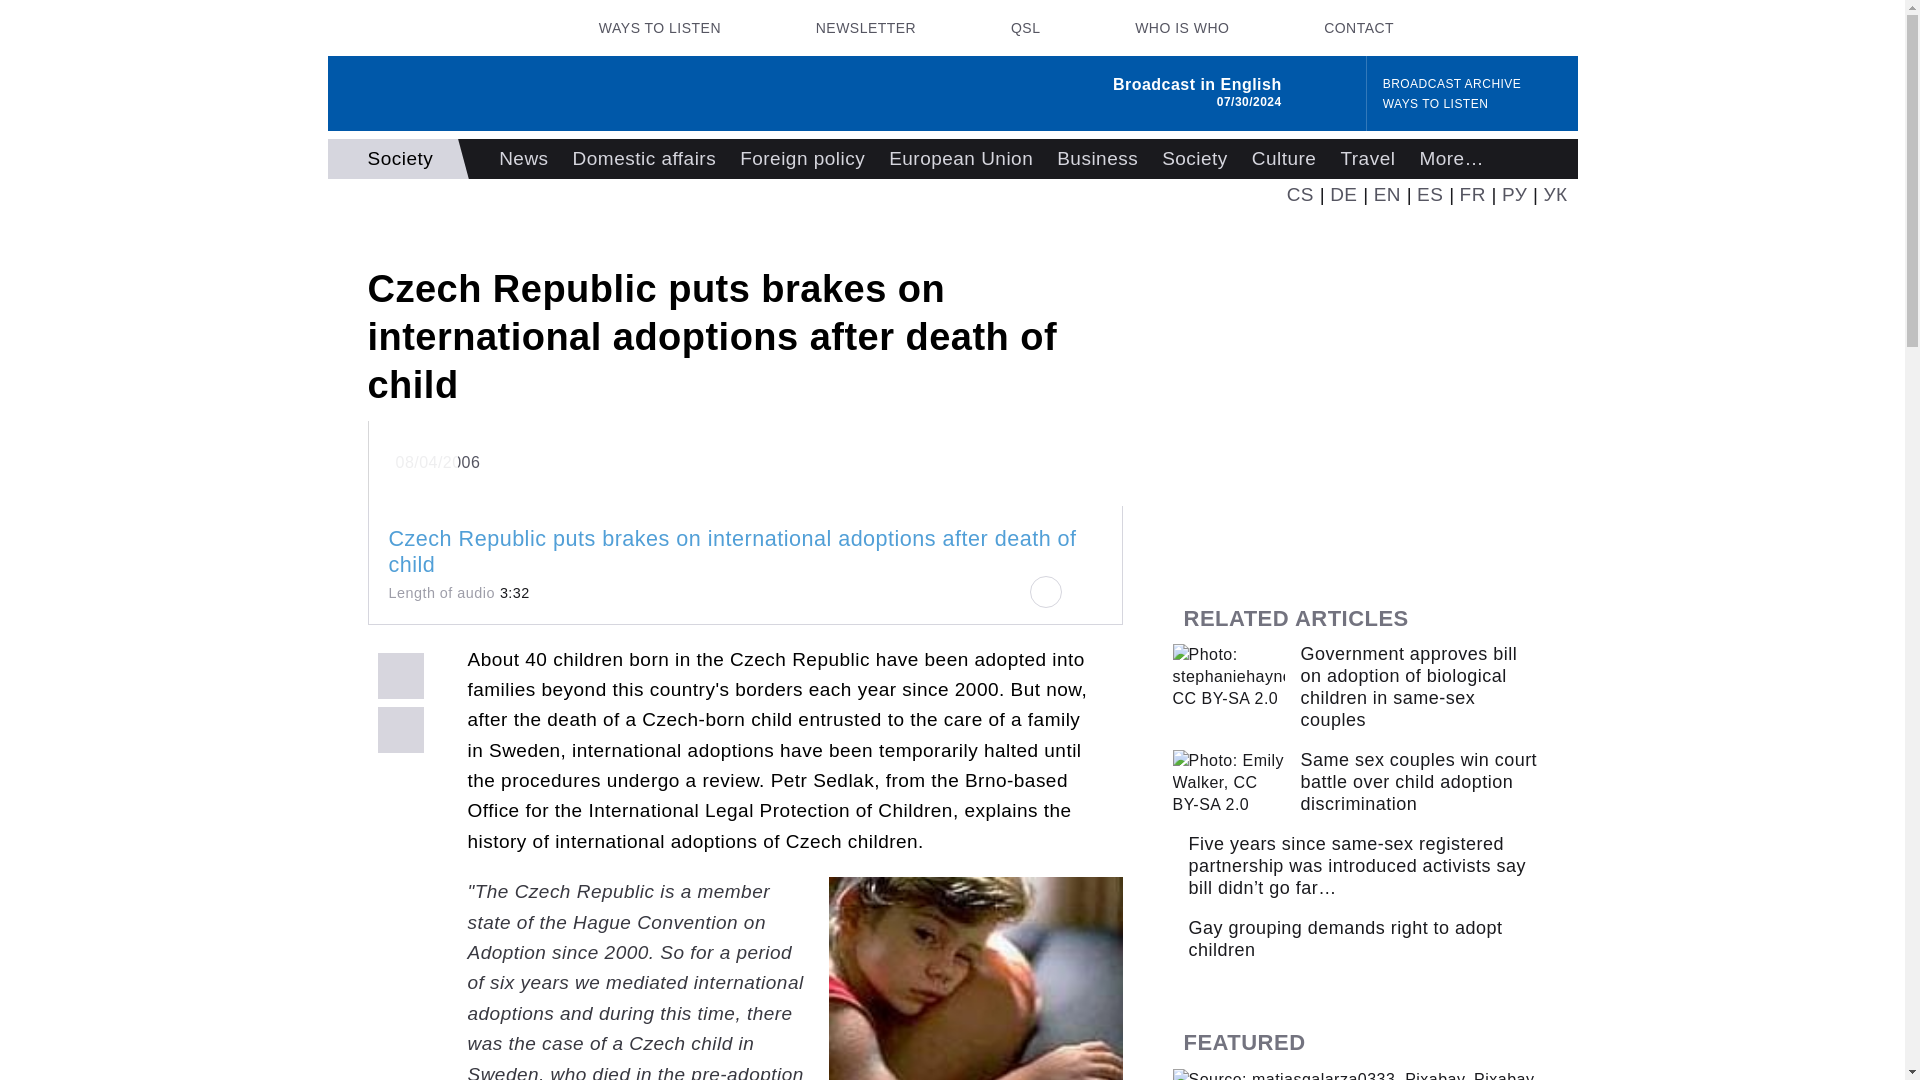  Describe the element at coordinates (428, 28) in the screenshot. I see `Czech Radio` at that location.